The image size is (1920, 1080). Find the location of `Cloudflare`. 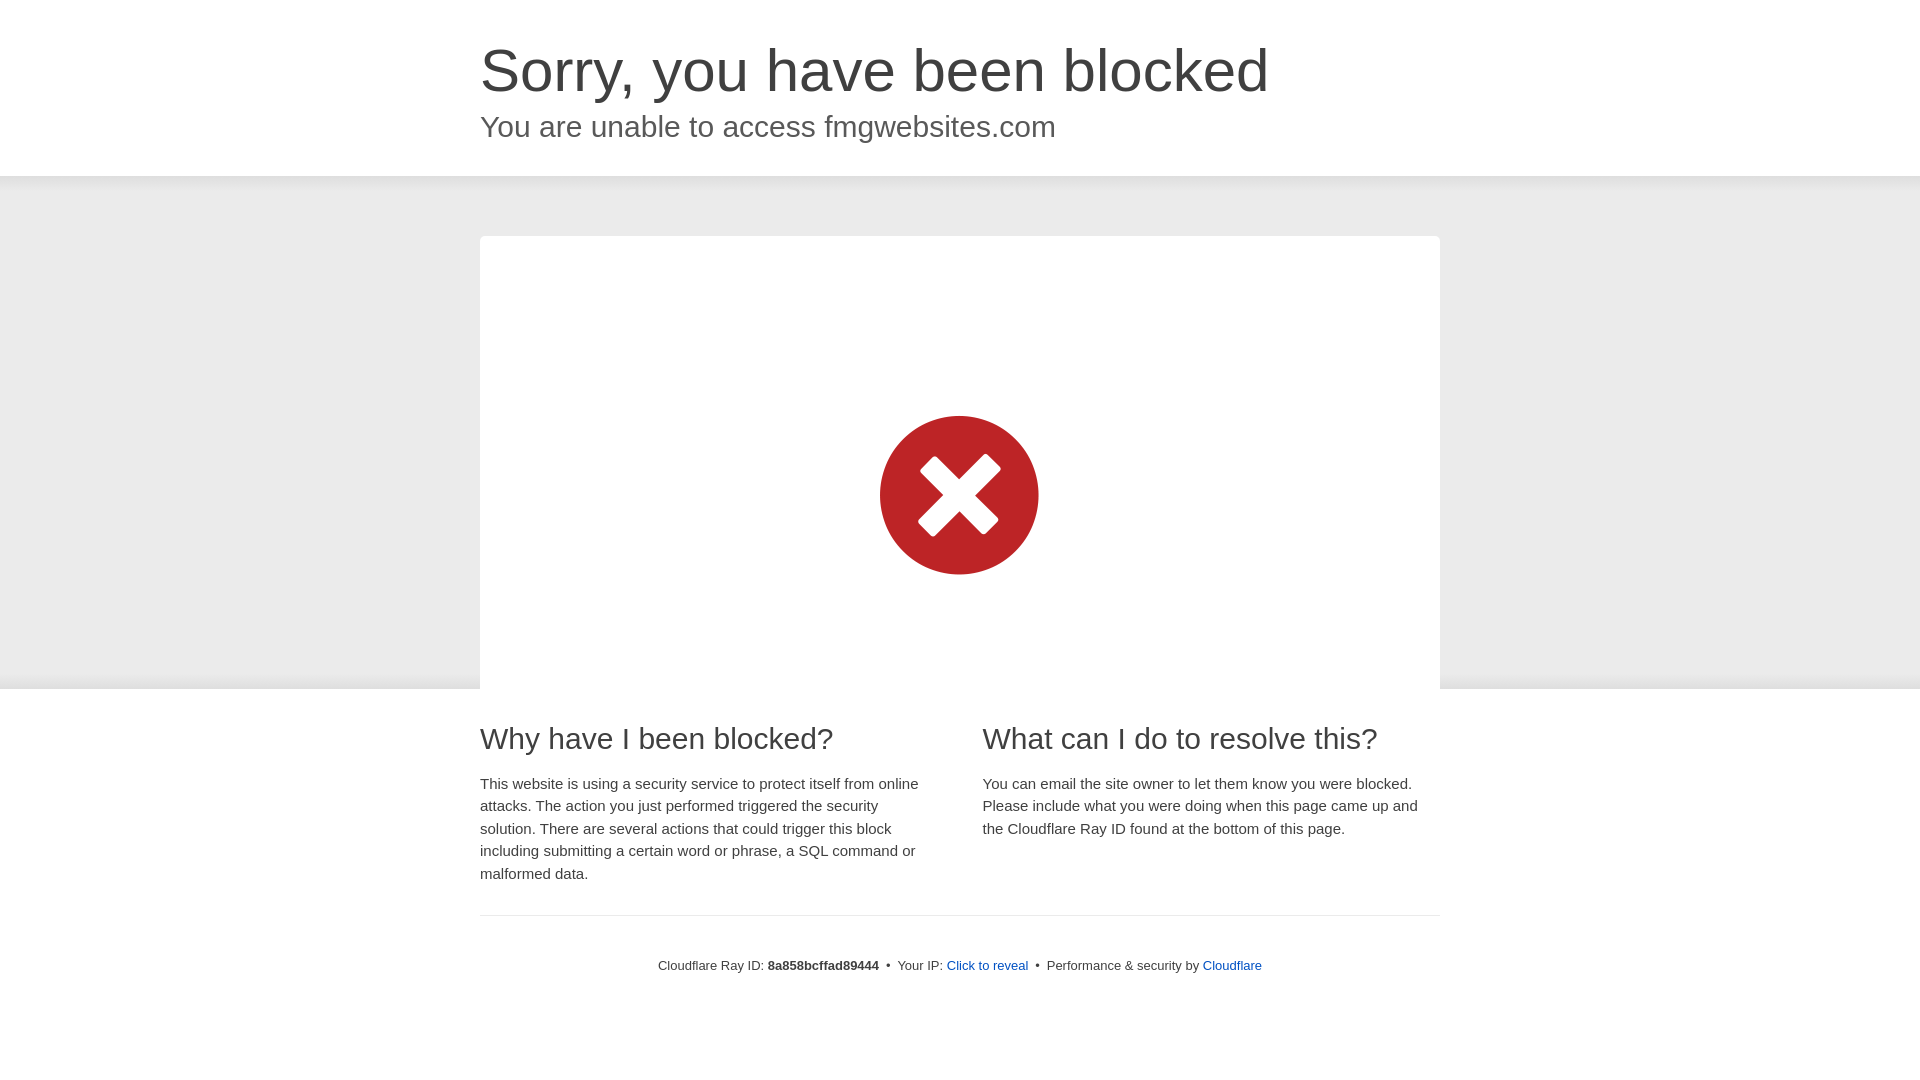

Cloudflare is located at coordinates (1232, 965).